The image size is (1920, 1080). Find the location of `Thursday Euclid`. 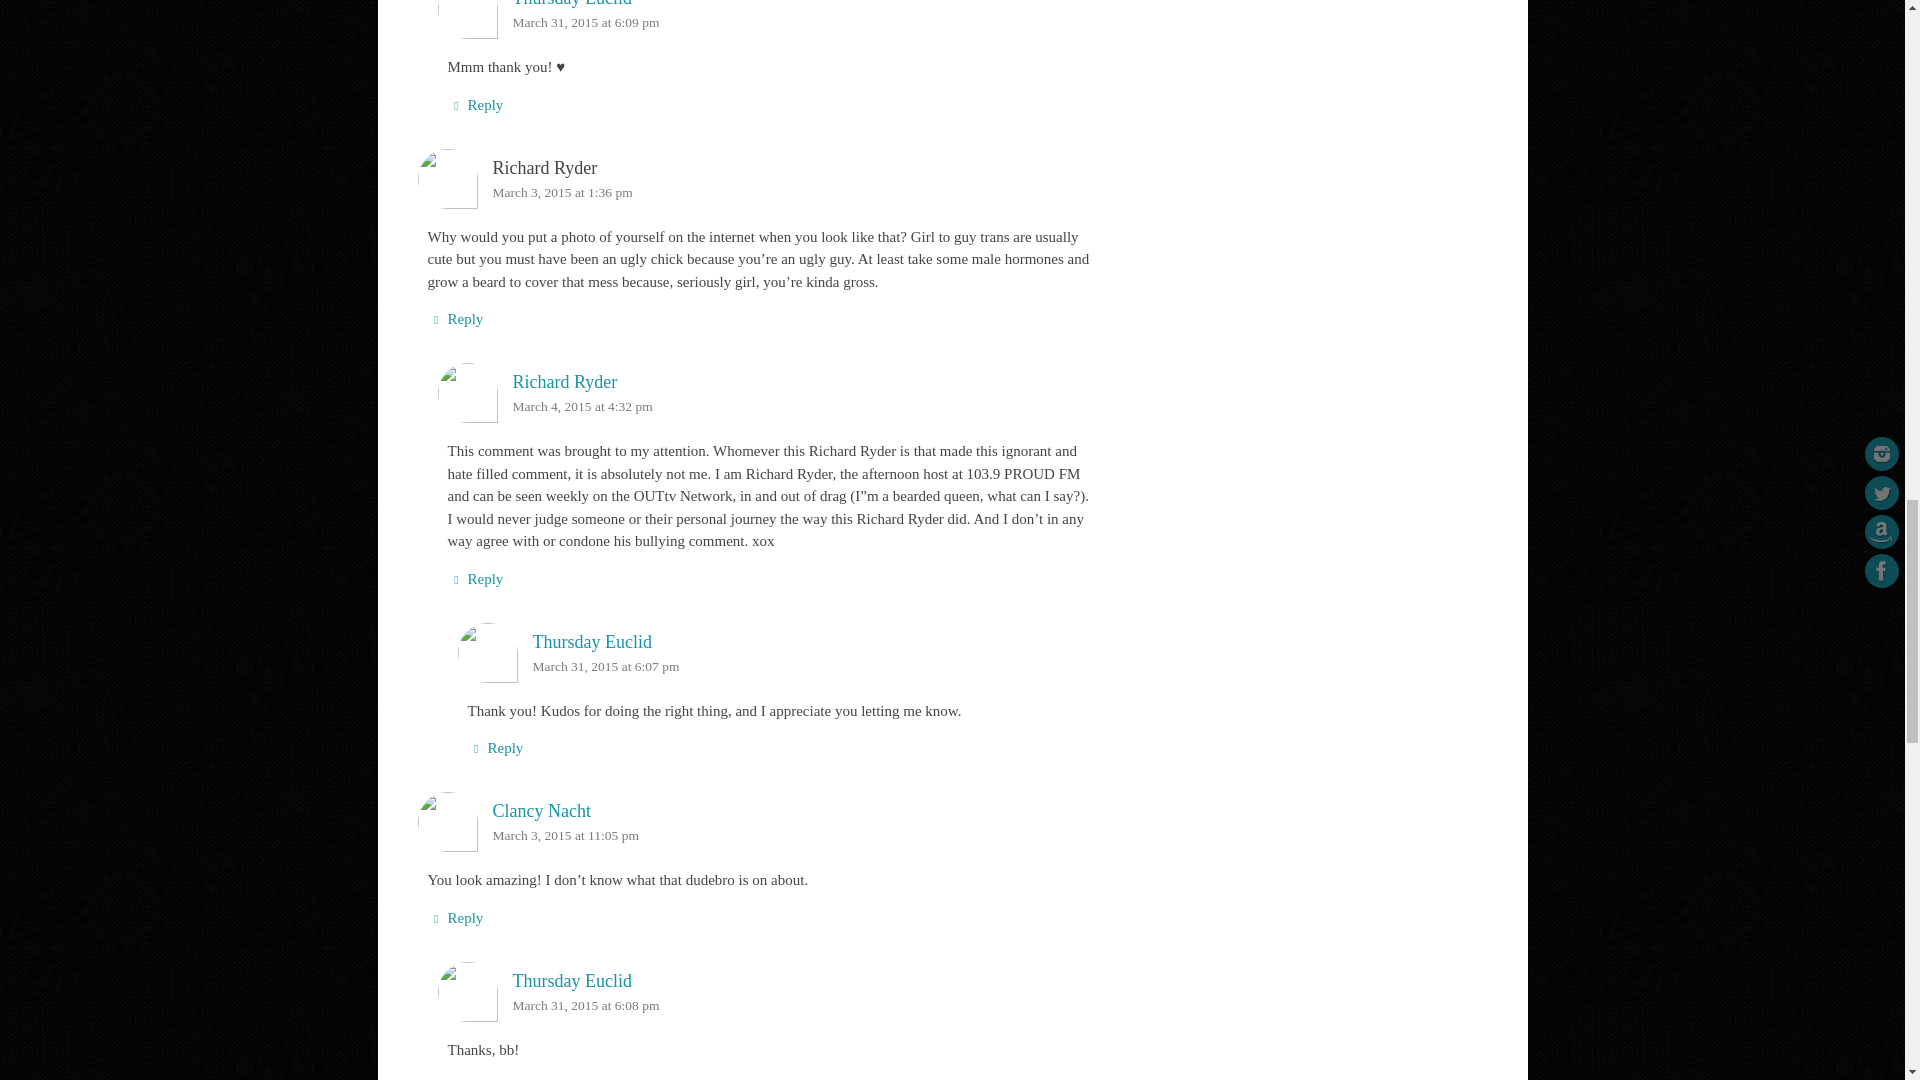

Thursday Euclid is located at coordinates (590, 642).